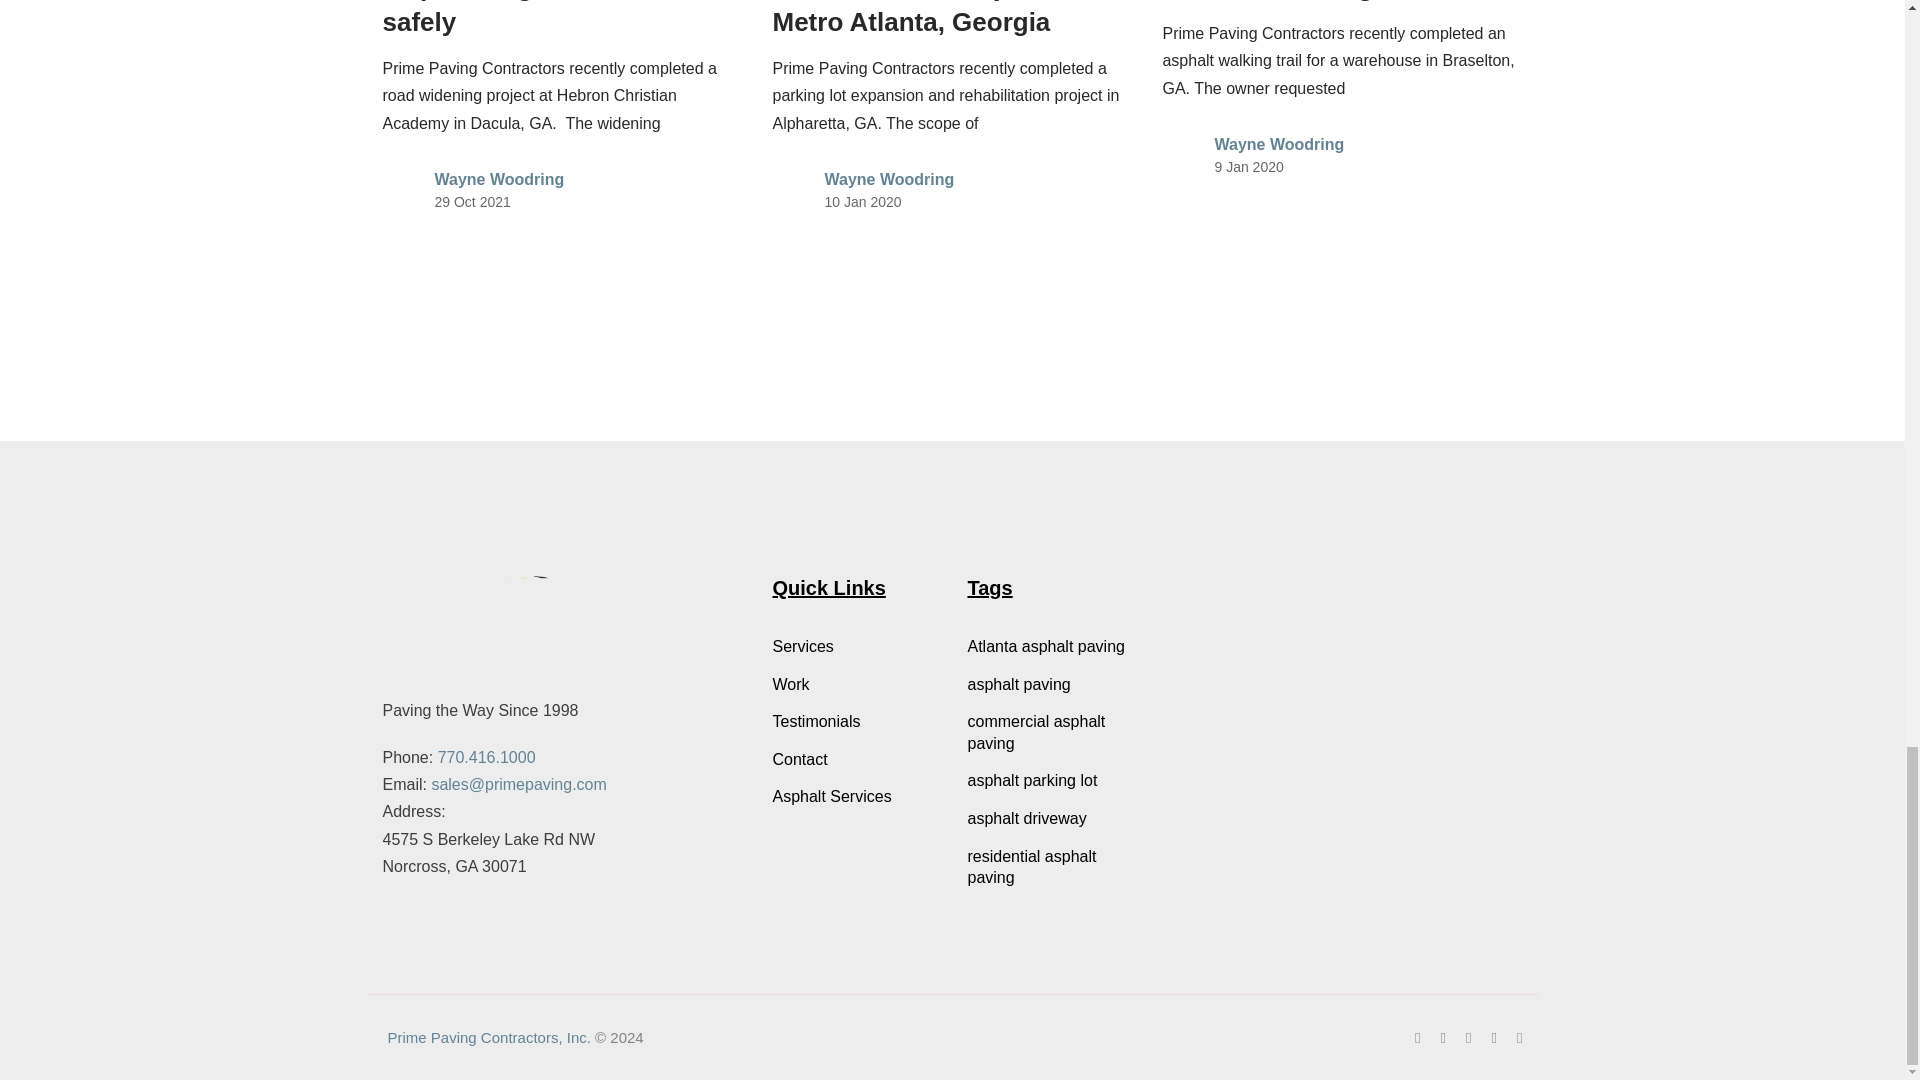 The width and height of the screenshot is (1920, 1080). I want to click on Wayne Woodring, so click(888, 178).